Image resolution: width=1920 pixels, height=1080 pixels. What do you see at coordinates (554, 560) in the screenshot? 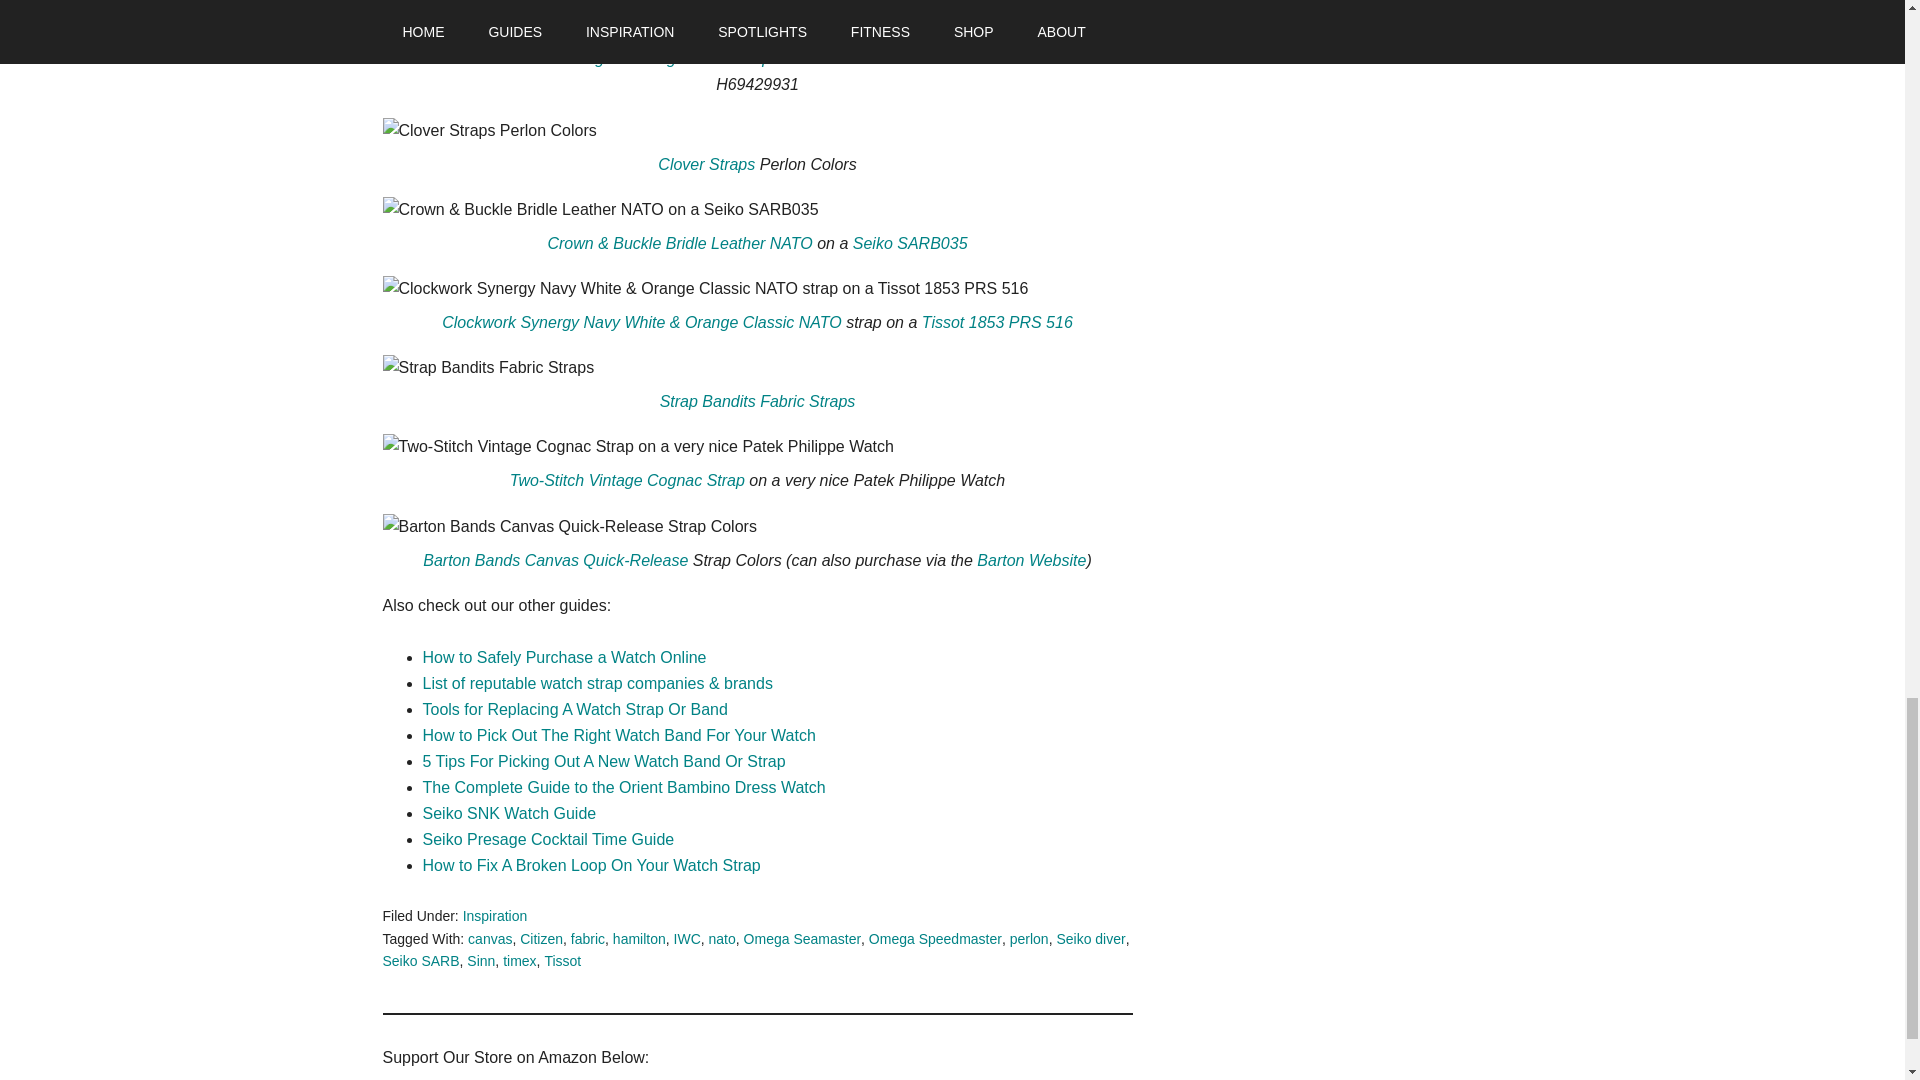
I see `Barton Bands Canvas Quick-Release` at bounding box center [554, 560].